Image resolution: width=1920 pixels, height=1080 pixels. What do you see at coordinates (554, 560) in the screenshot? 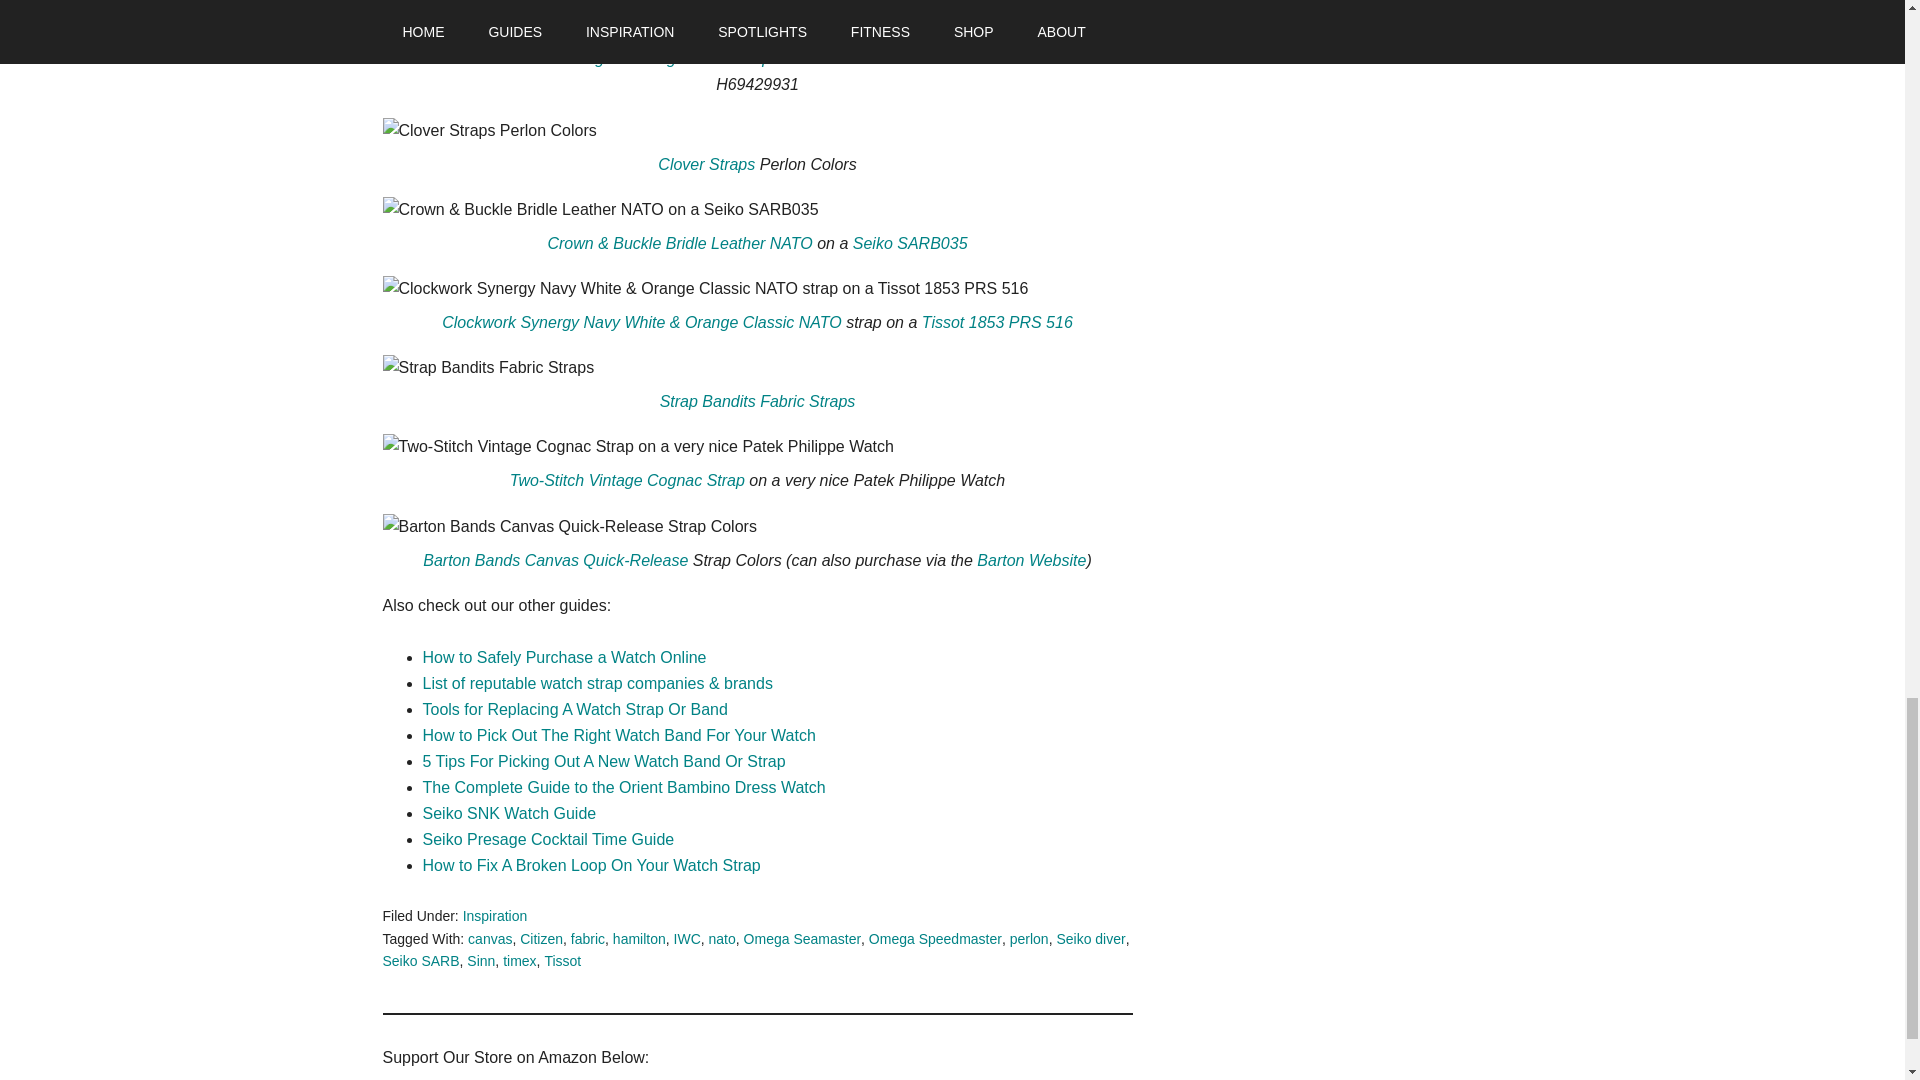
I see `Barton Bands Canvas Quick-Release` at bounding box center [554, 560].